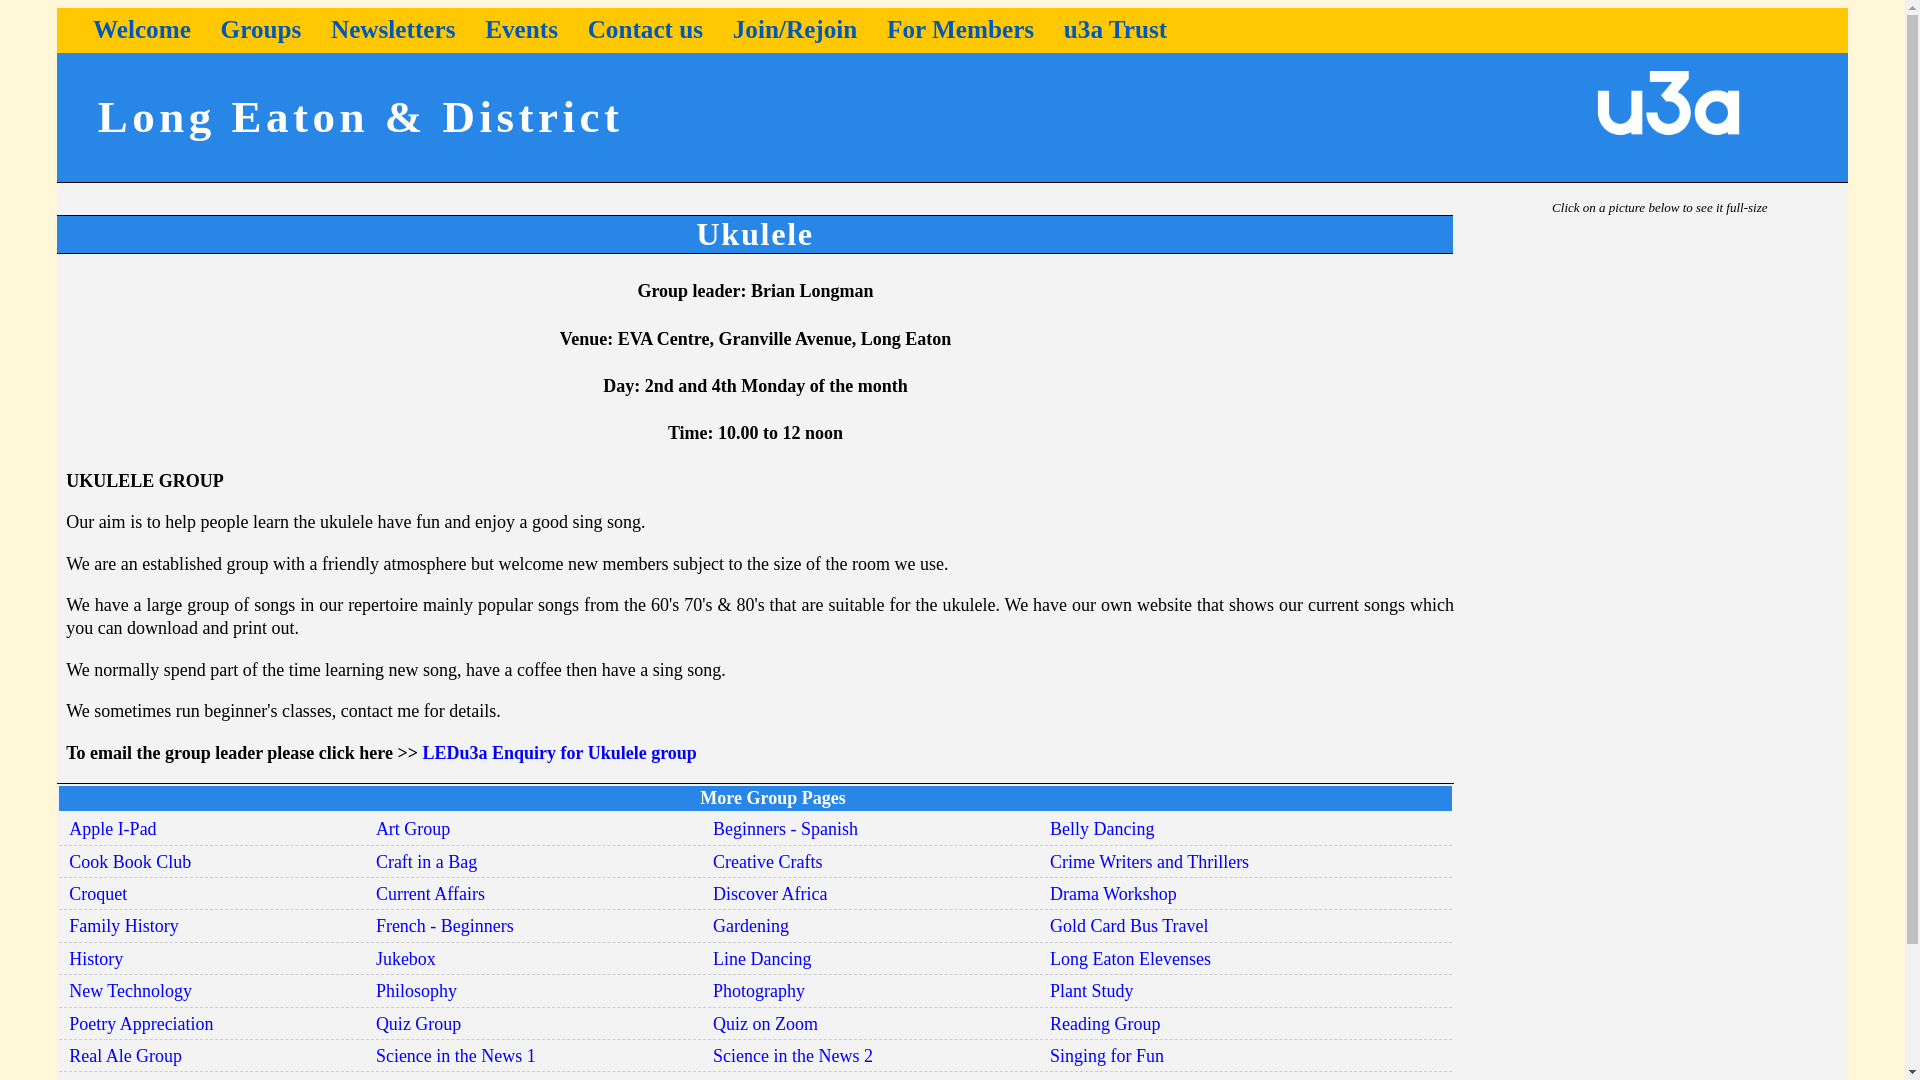 The image size is (1920, 1080). I want to click on Gold Card Bus Travel, so click(1130, 926).